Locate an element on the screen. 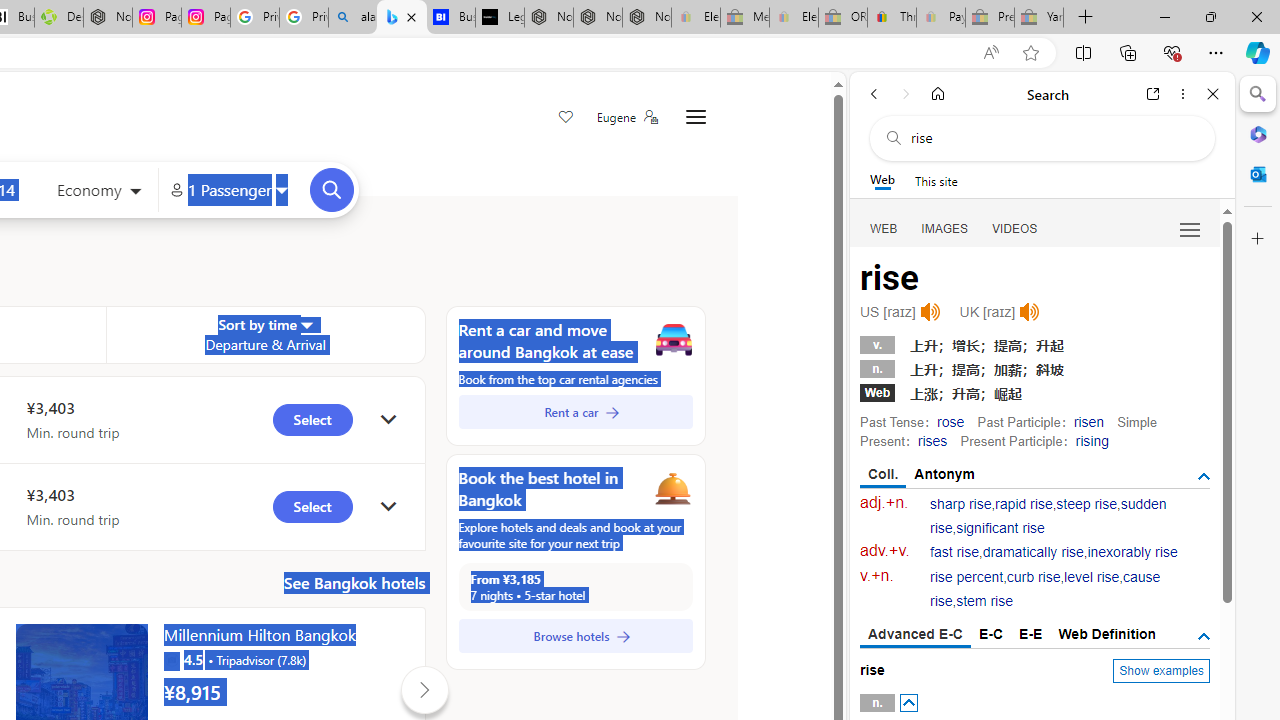 This screenshot has height=720, width=1280. Microsoft Bing Travel - Flights from Hong Kong to Bangkok is located at coordinates (402, 18).